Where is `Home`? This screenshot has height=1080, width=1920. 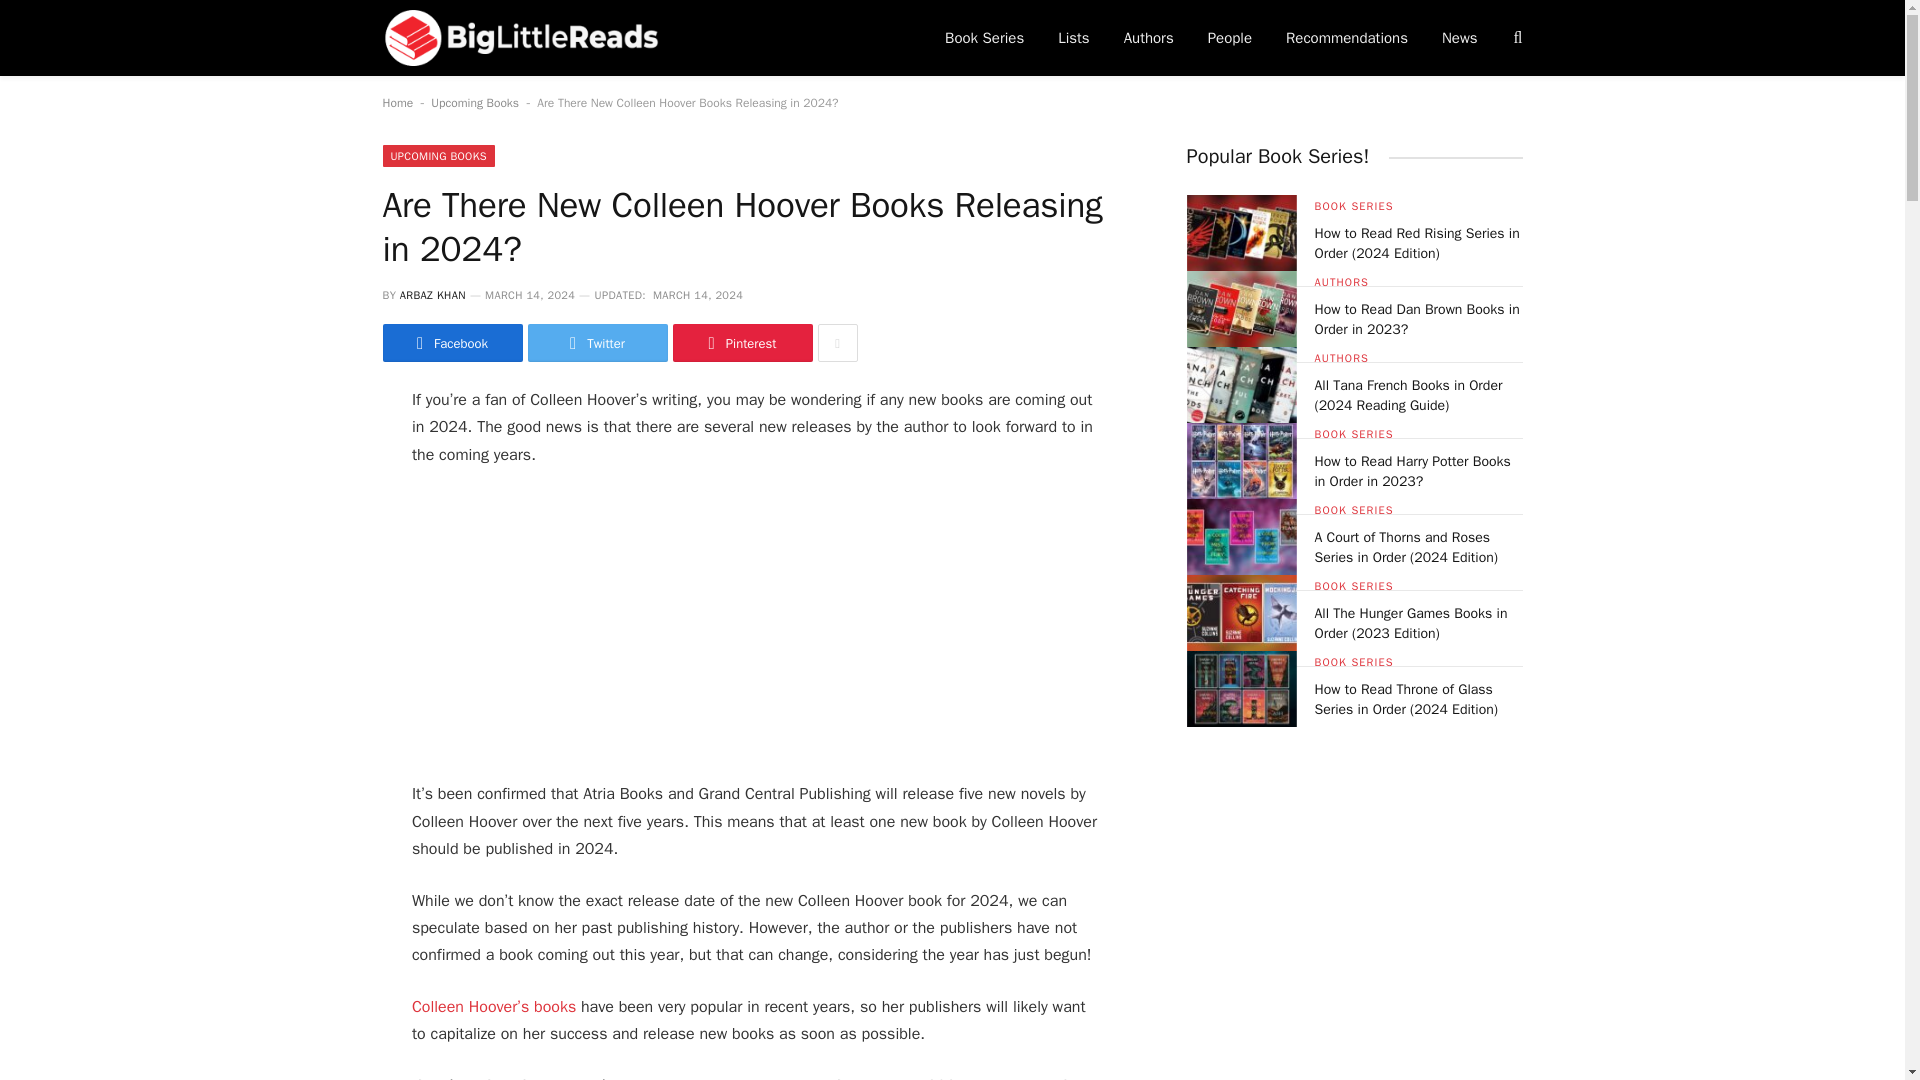
Home is located at coordinates (397, 103).